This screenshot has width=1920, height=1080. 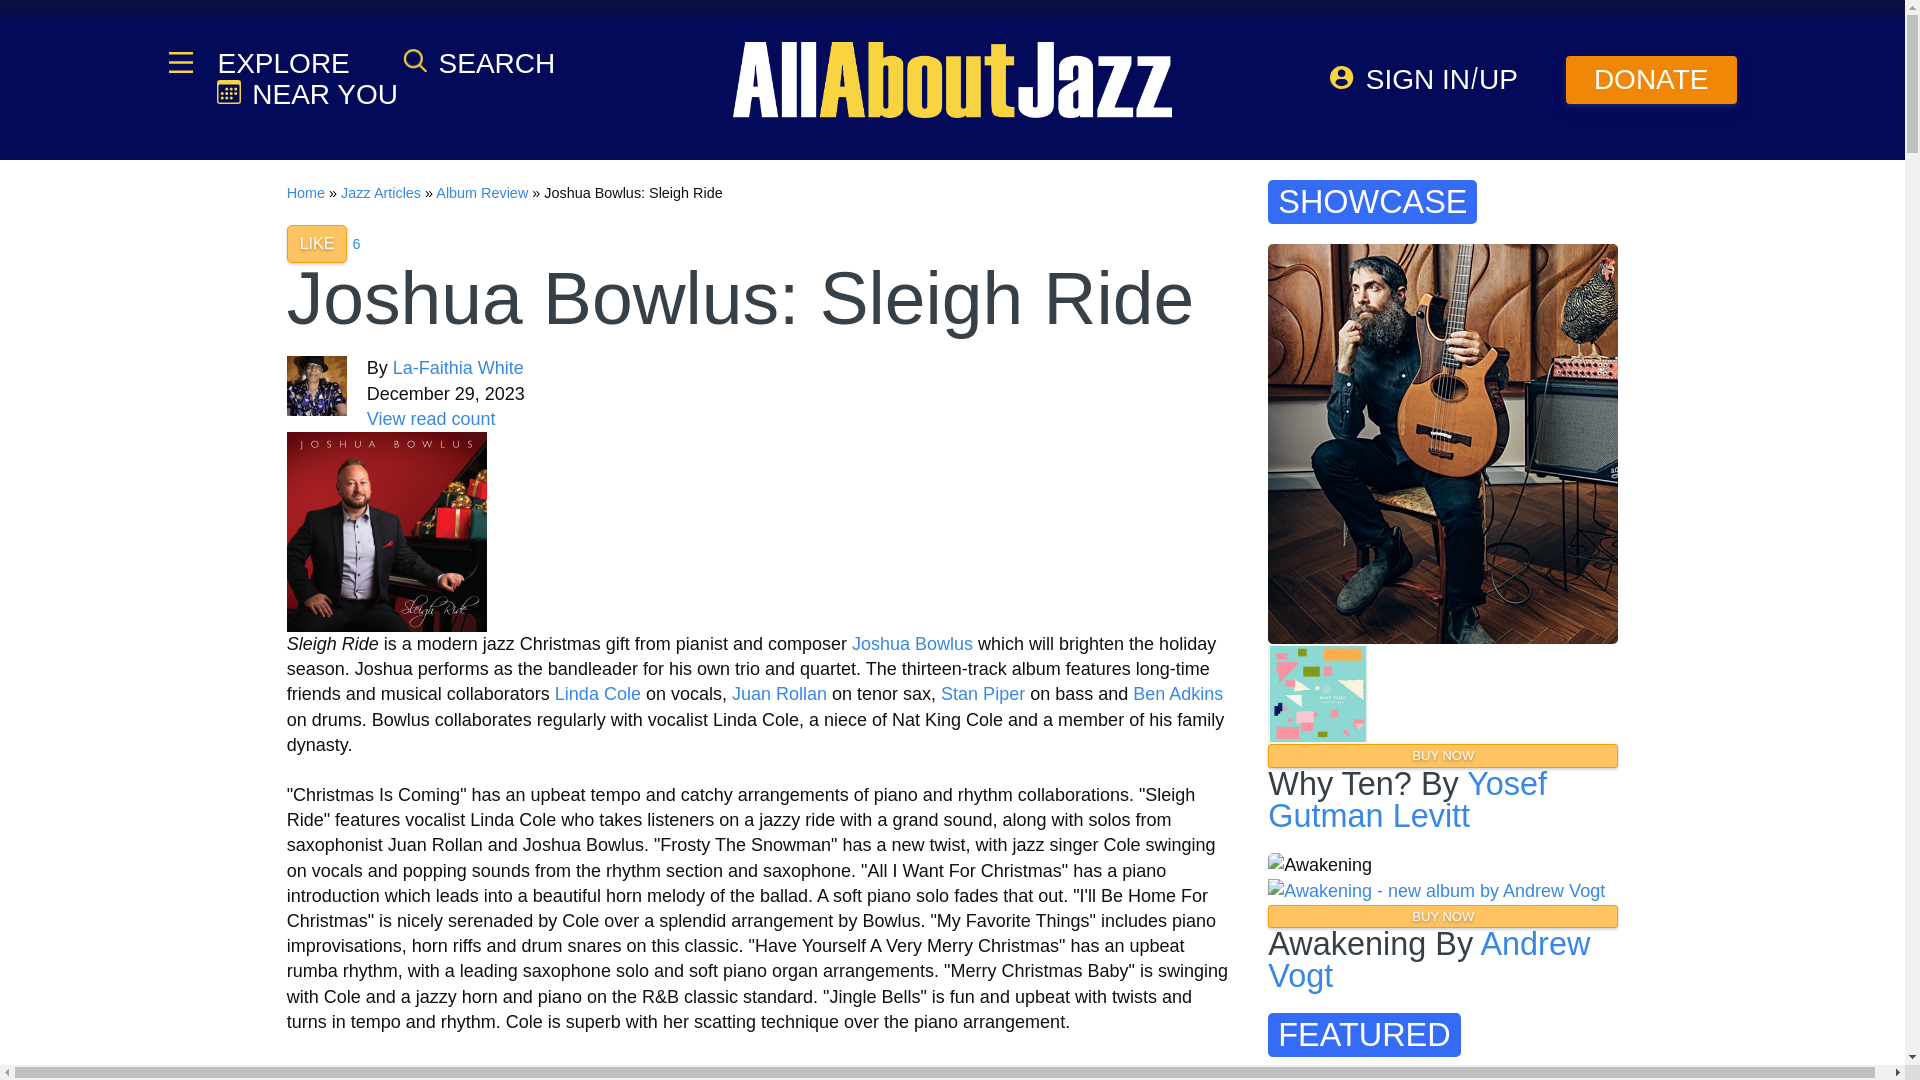 I want to click on Album Review, so click(x=482, y=192).